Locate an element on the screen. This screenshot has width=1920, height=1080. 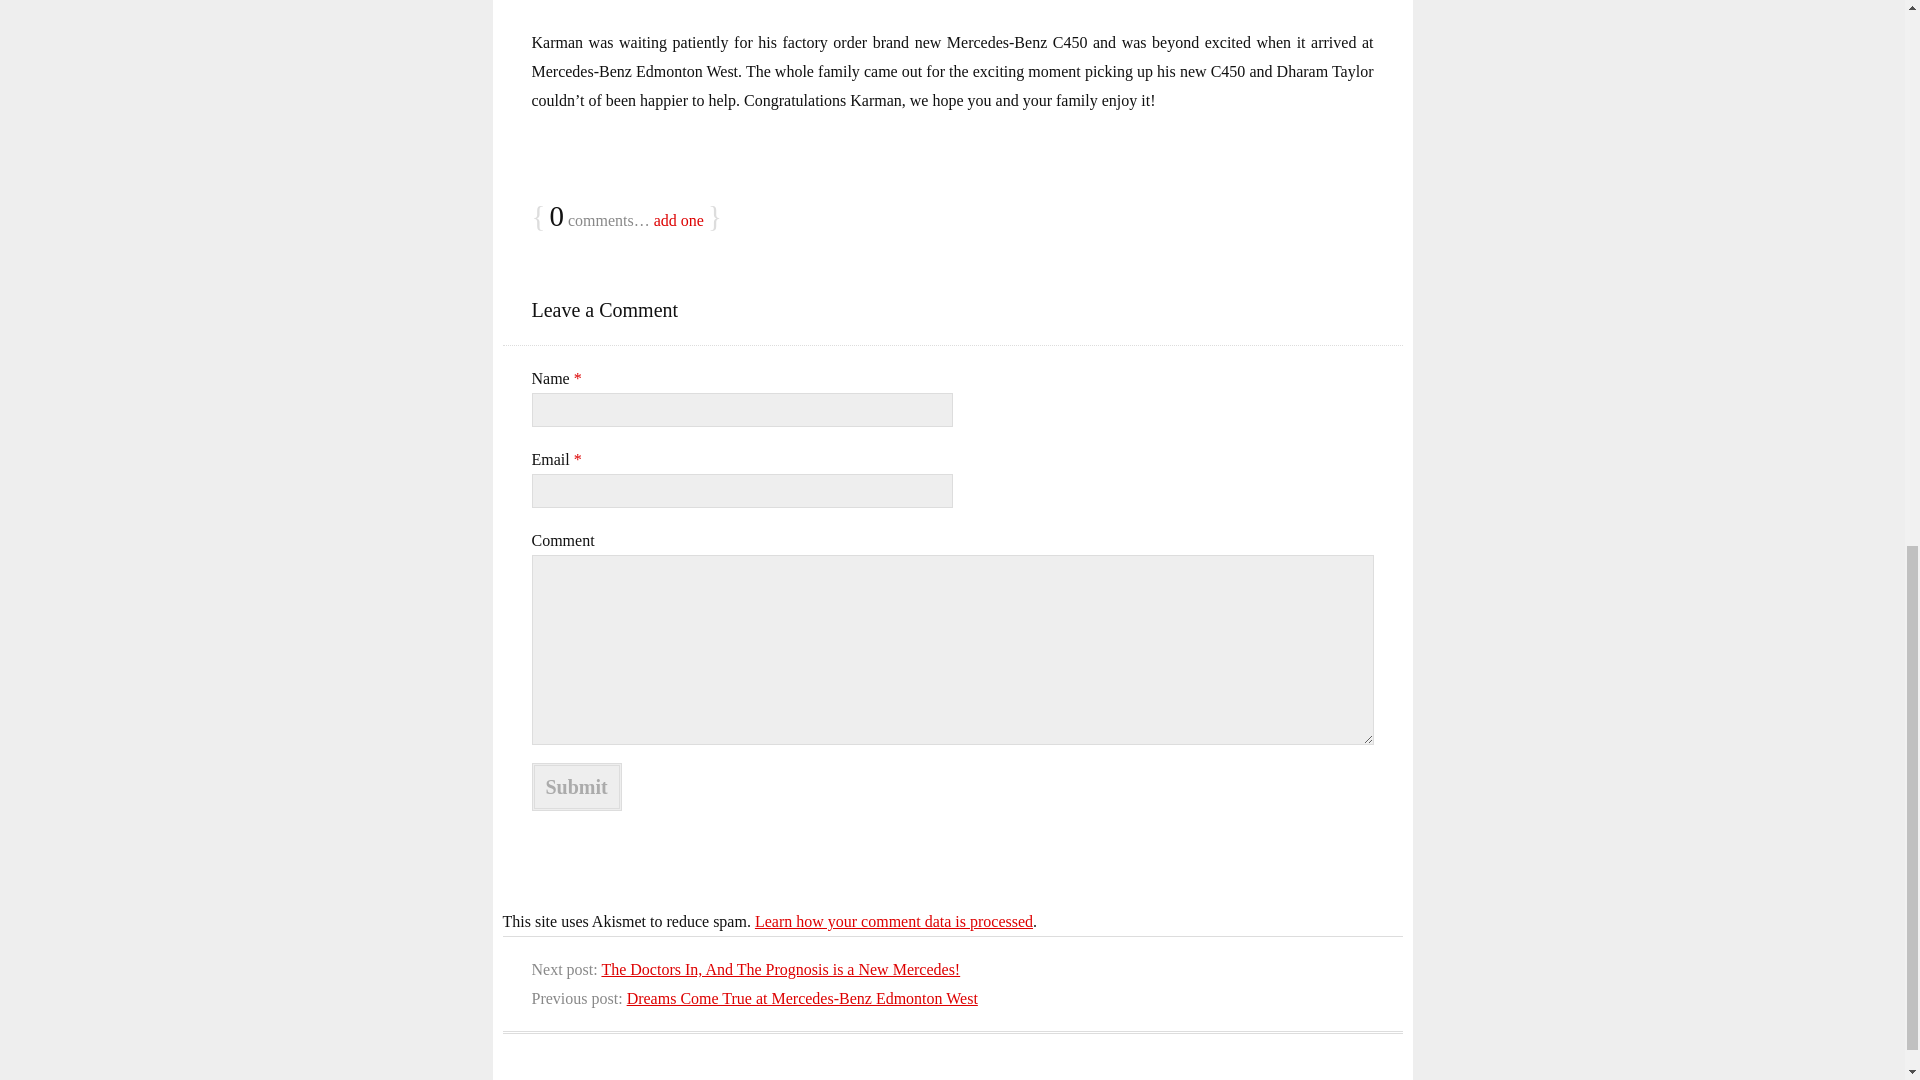
The Doctors In, And The Prognosis is a New Mercedes! is located at coordinates (780, 970).